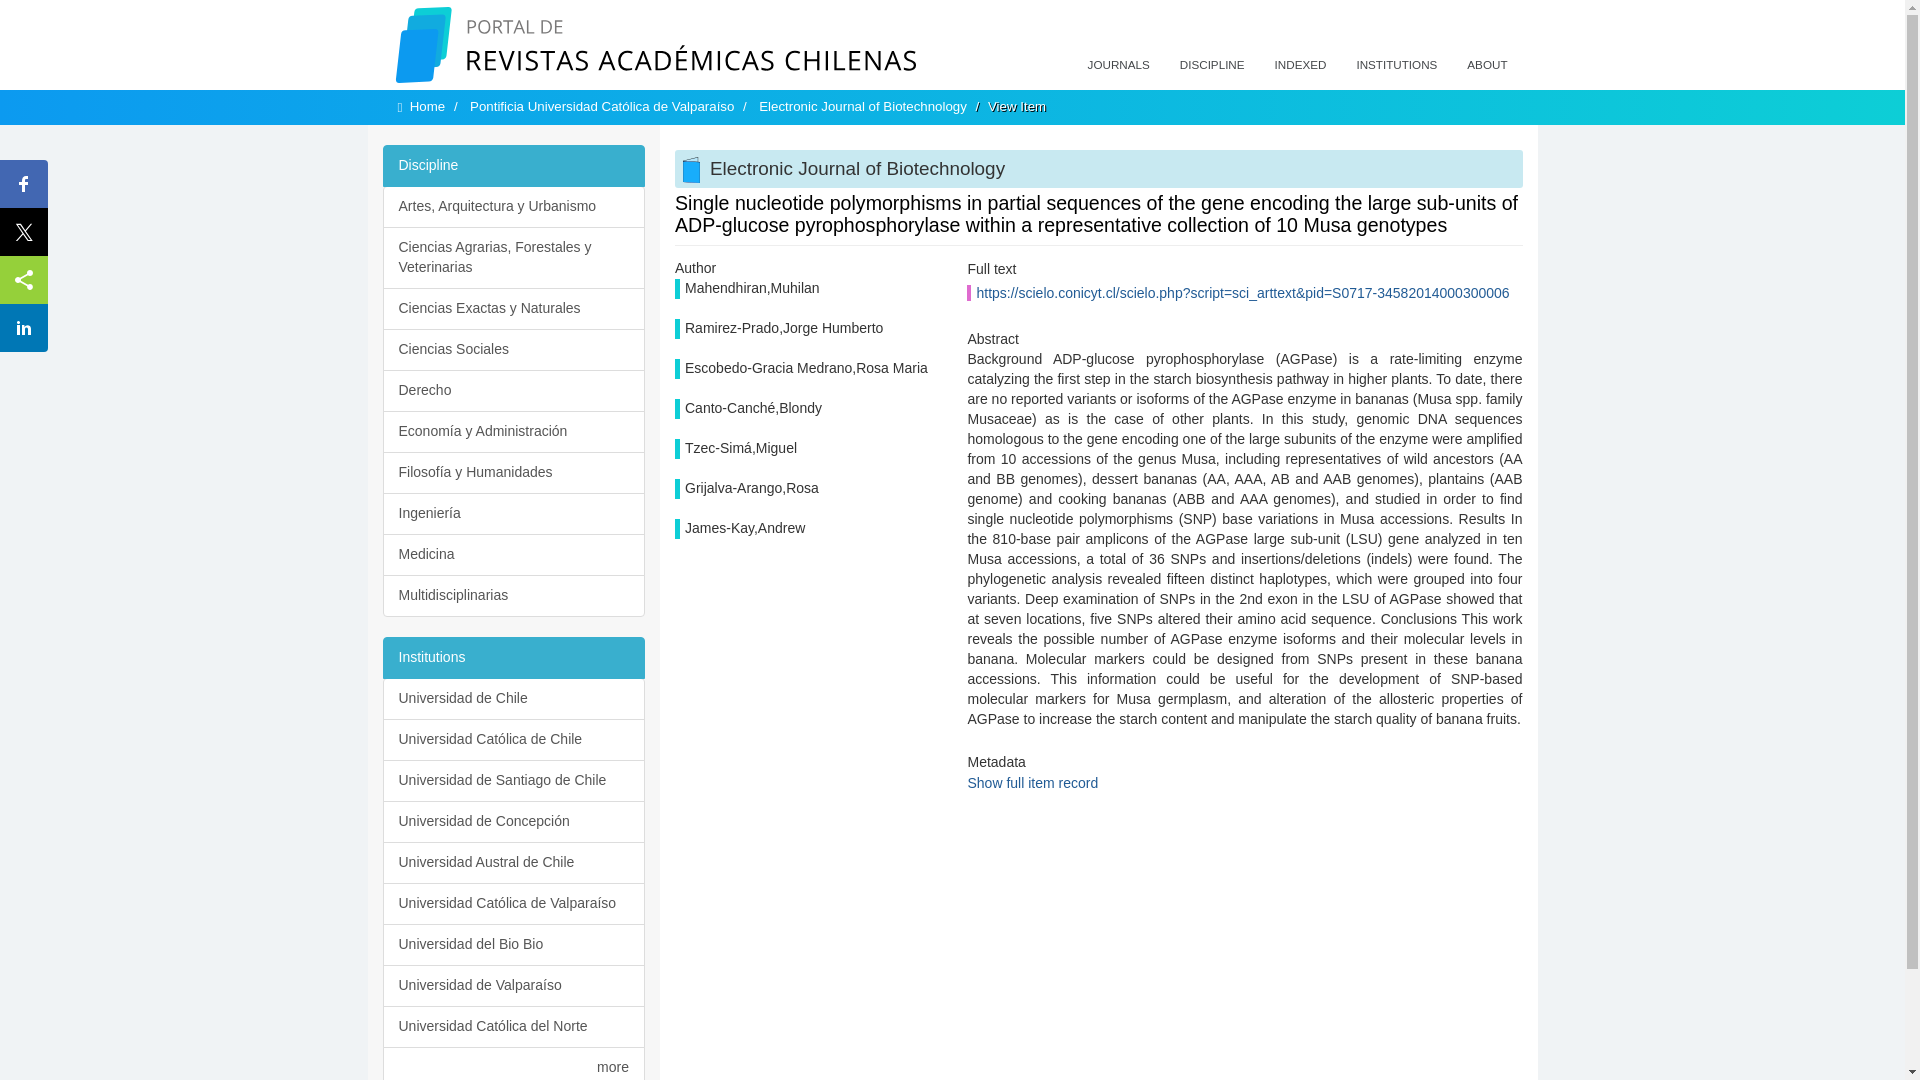 Image resolution: width=1920 pixels, height=1080 pixels. What do you see at coordinates (514, 258) in the screenshot?
I see `Ciencias Agrarias, Forestales y Veterinarias` at bounding box center [514, 258].